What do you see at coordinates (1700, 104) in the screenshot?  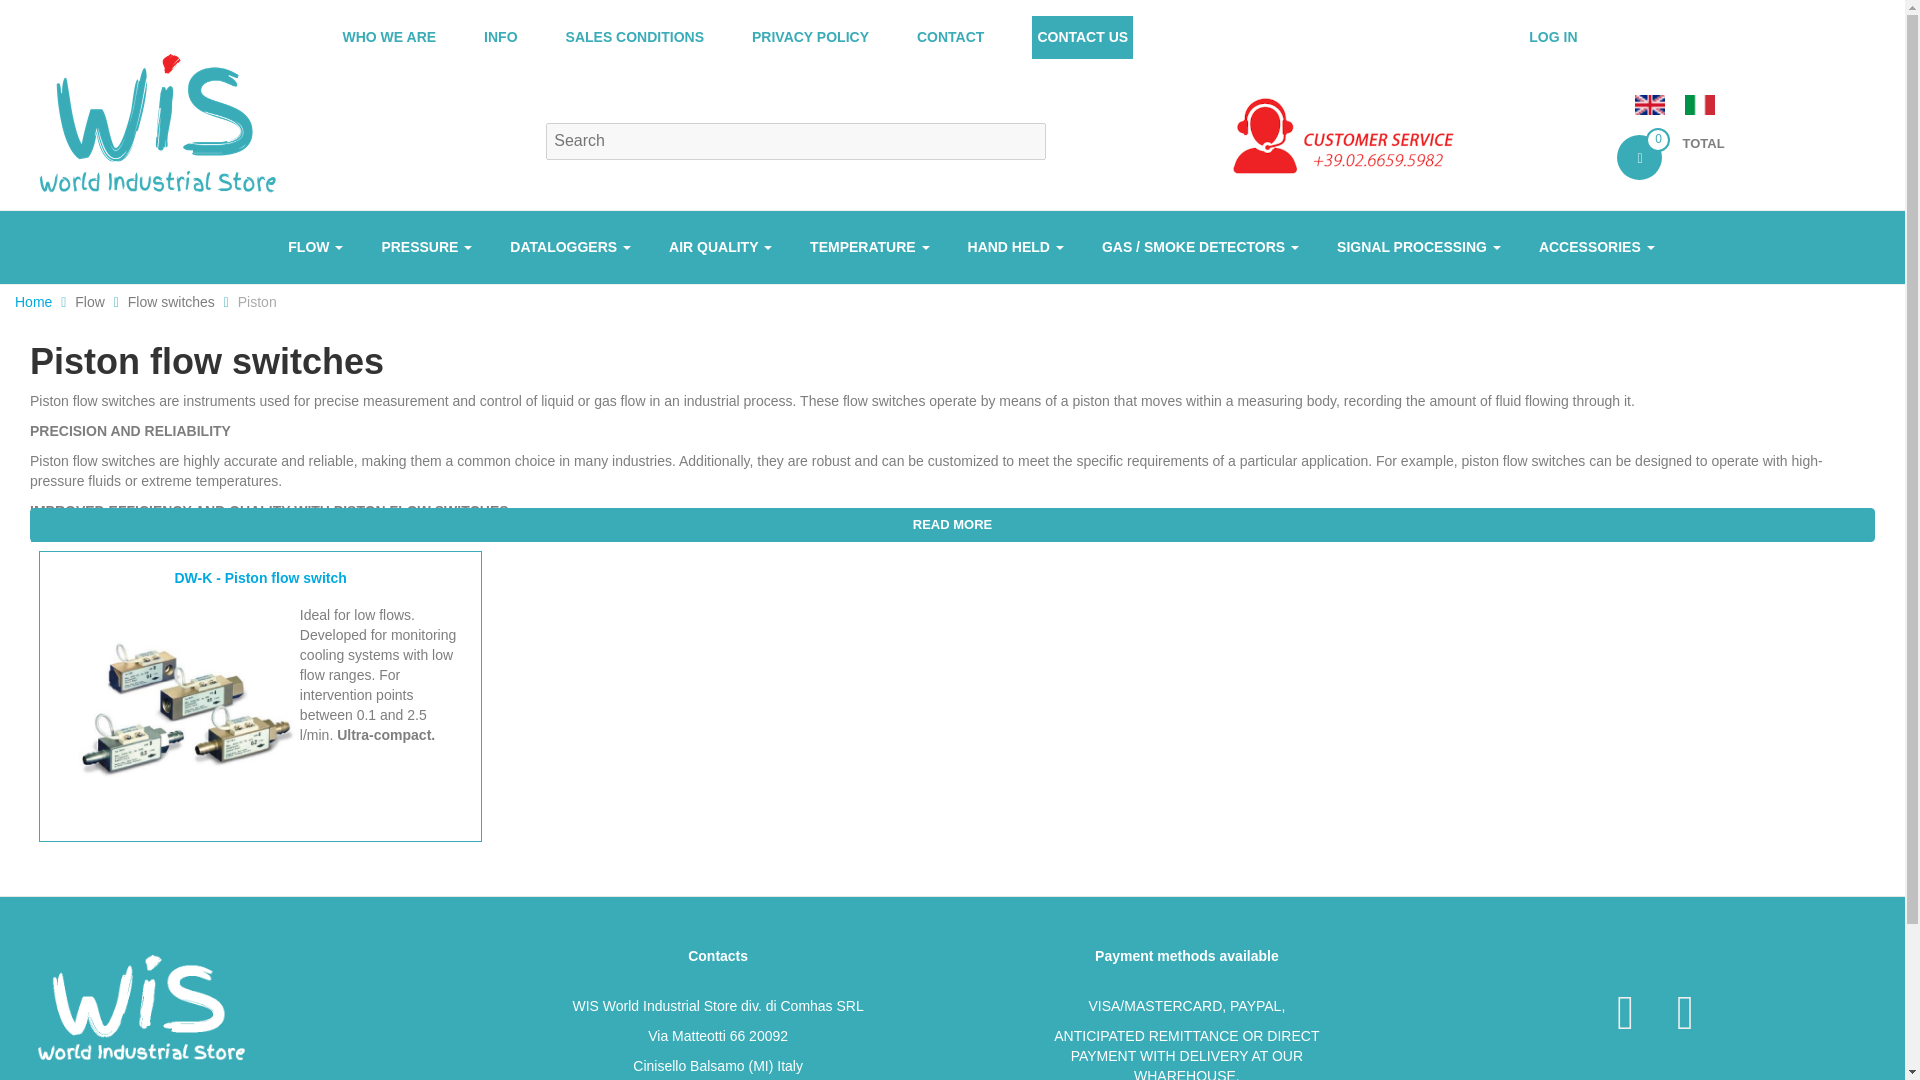 I see `Italiano` at bounding box center [1700, 104].